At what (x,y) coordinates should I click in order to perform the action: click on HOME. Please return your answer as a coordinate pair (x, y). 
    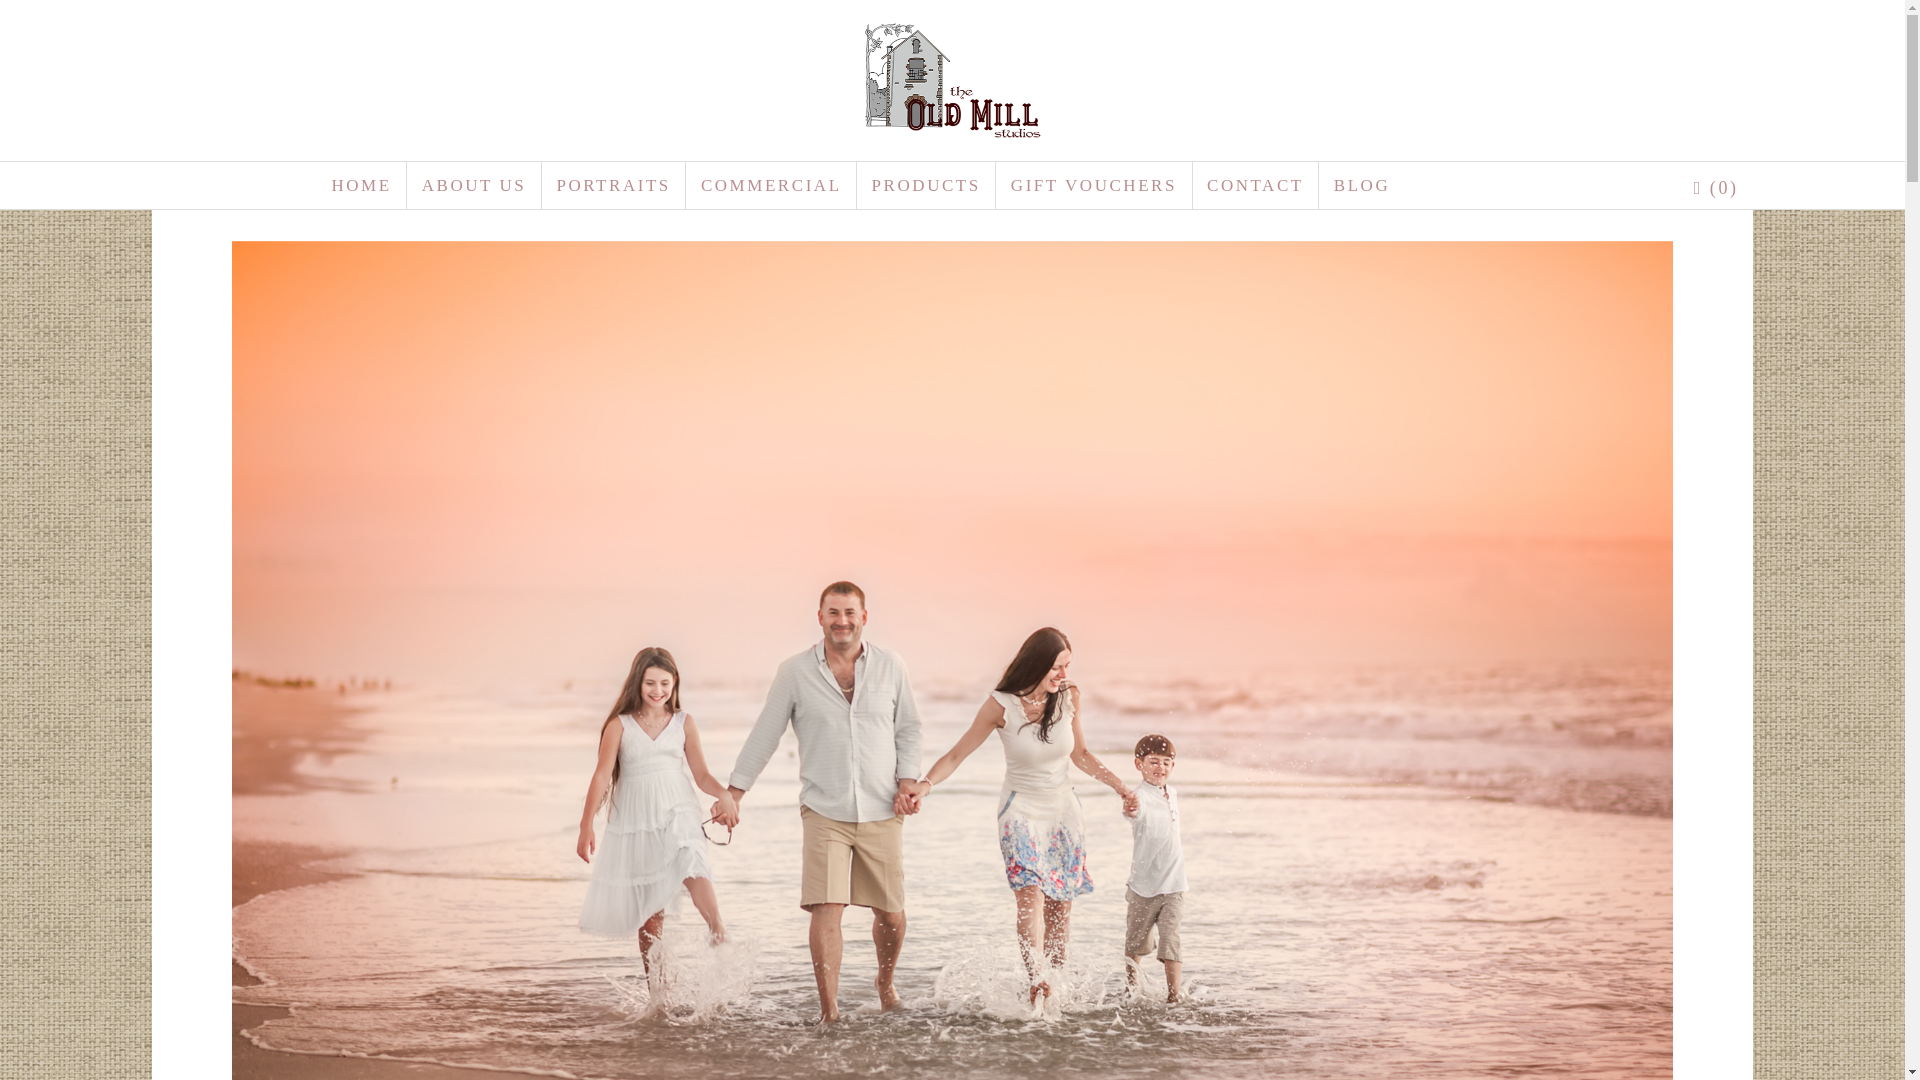
    Looking at the image, I should click on (360, 186).